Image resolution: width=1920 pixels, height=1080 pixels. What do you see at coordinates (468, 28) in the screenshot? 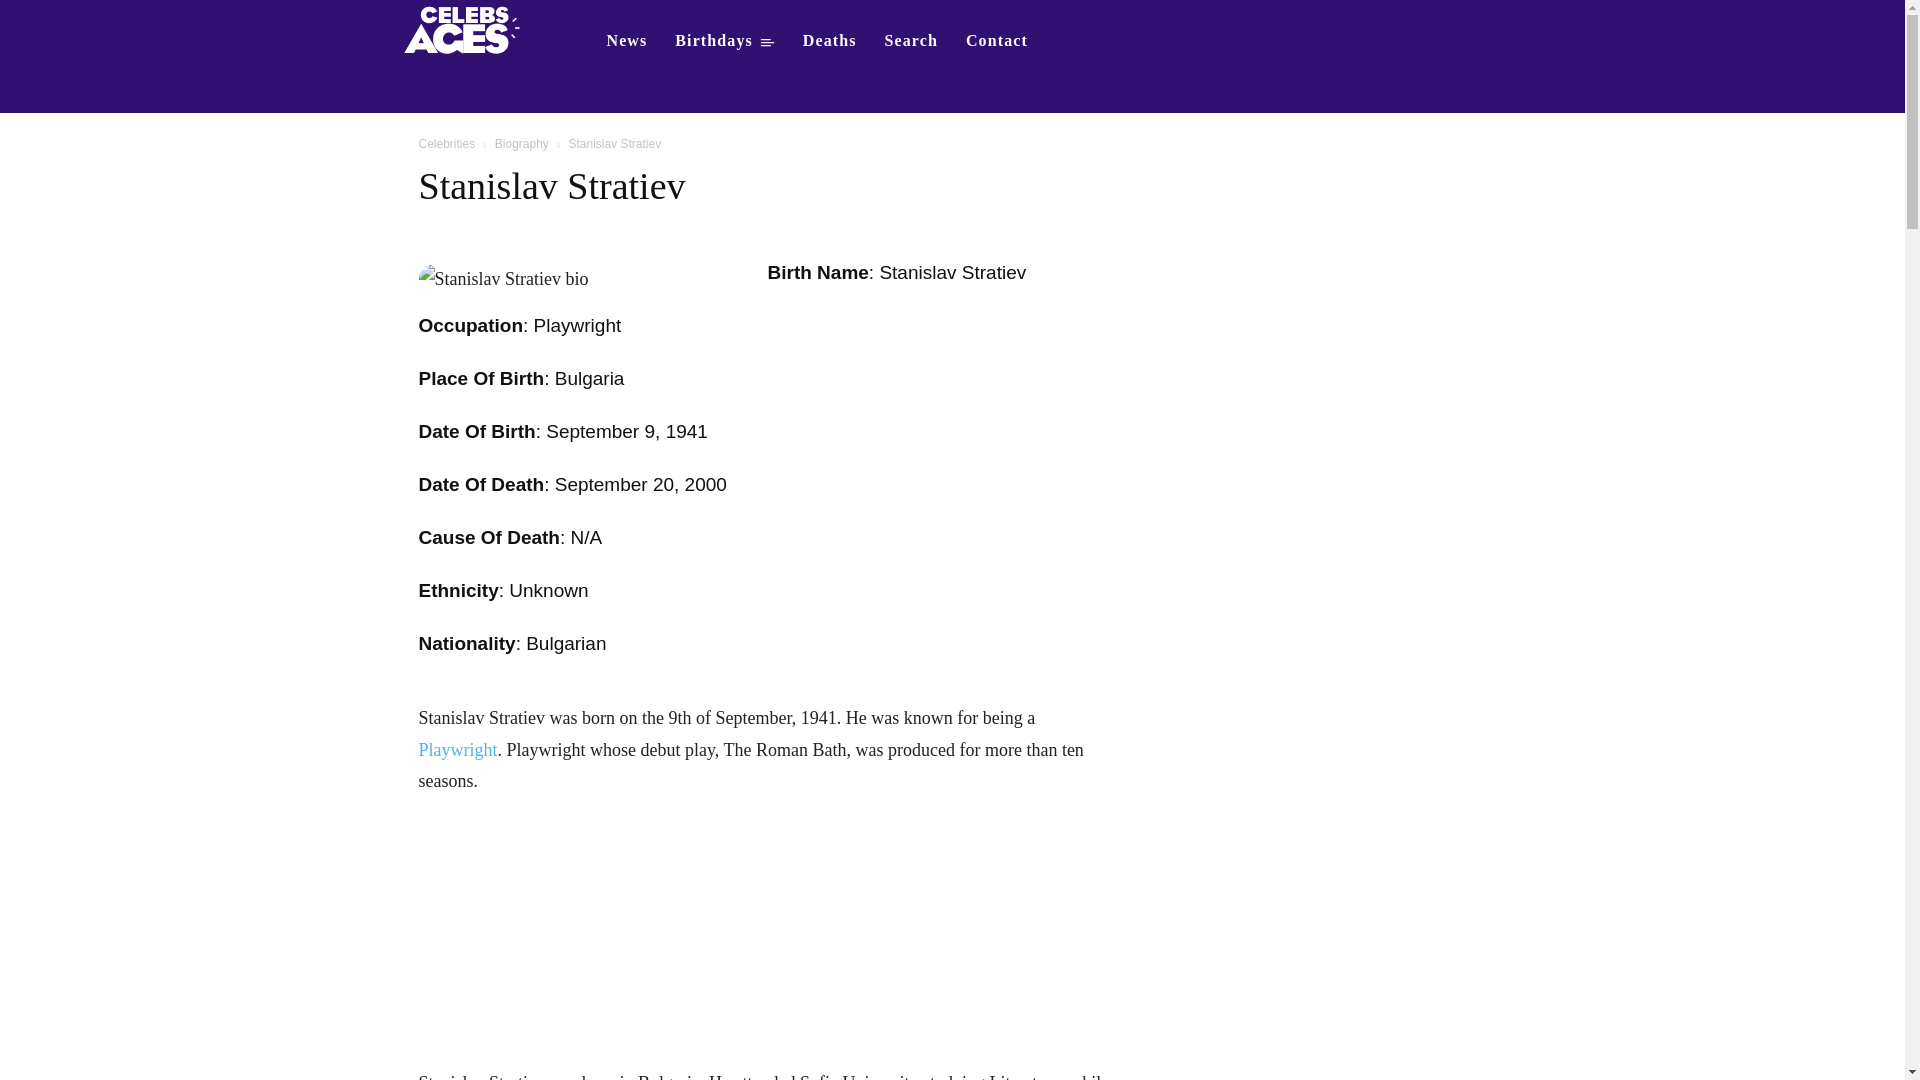
I see `Who is dating who` at bounding box center [468, 28].